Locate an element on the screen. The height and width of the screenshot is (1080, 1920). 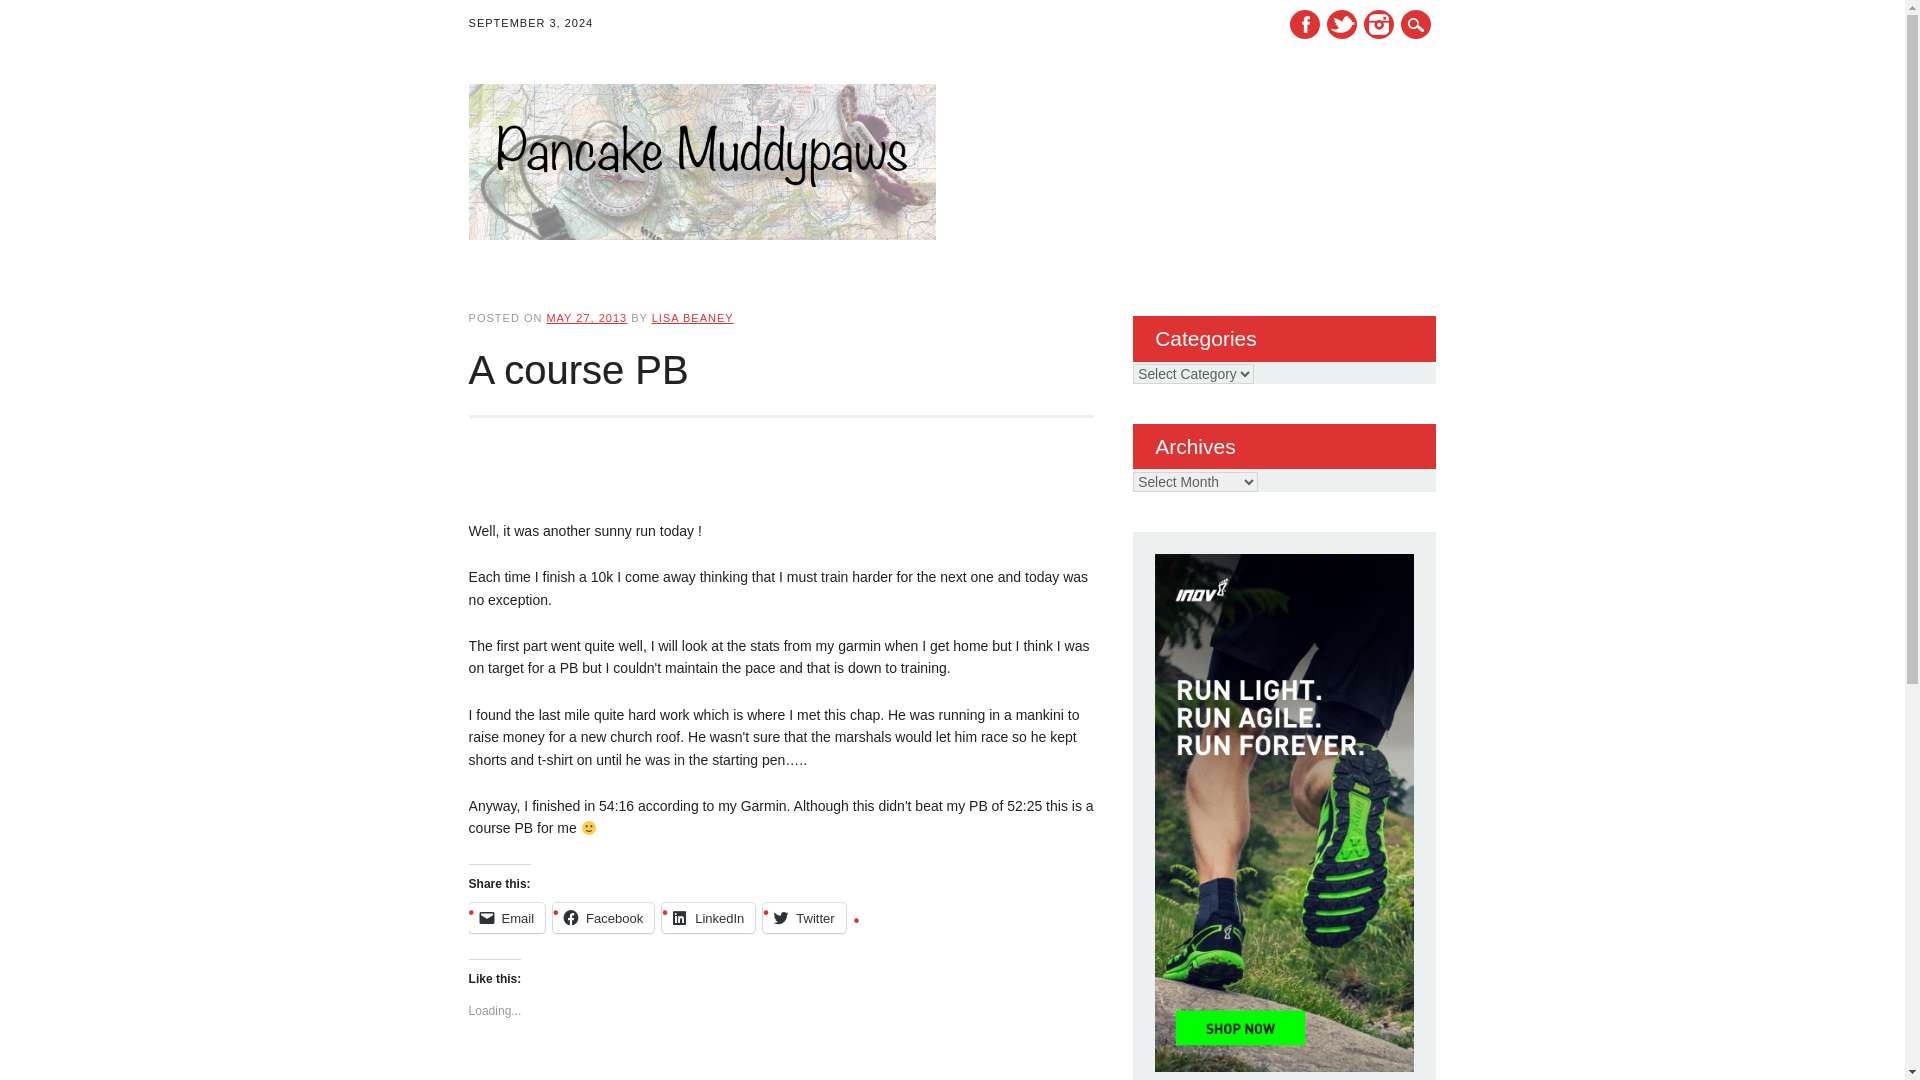
11:24 am is located at coordinates (586, 318).